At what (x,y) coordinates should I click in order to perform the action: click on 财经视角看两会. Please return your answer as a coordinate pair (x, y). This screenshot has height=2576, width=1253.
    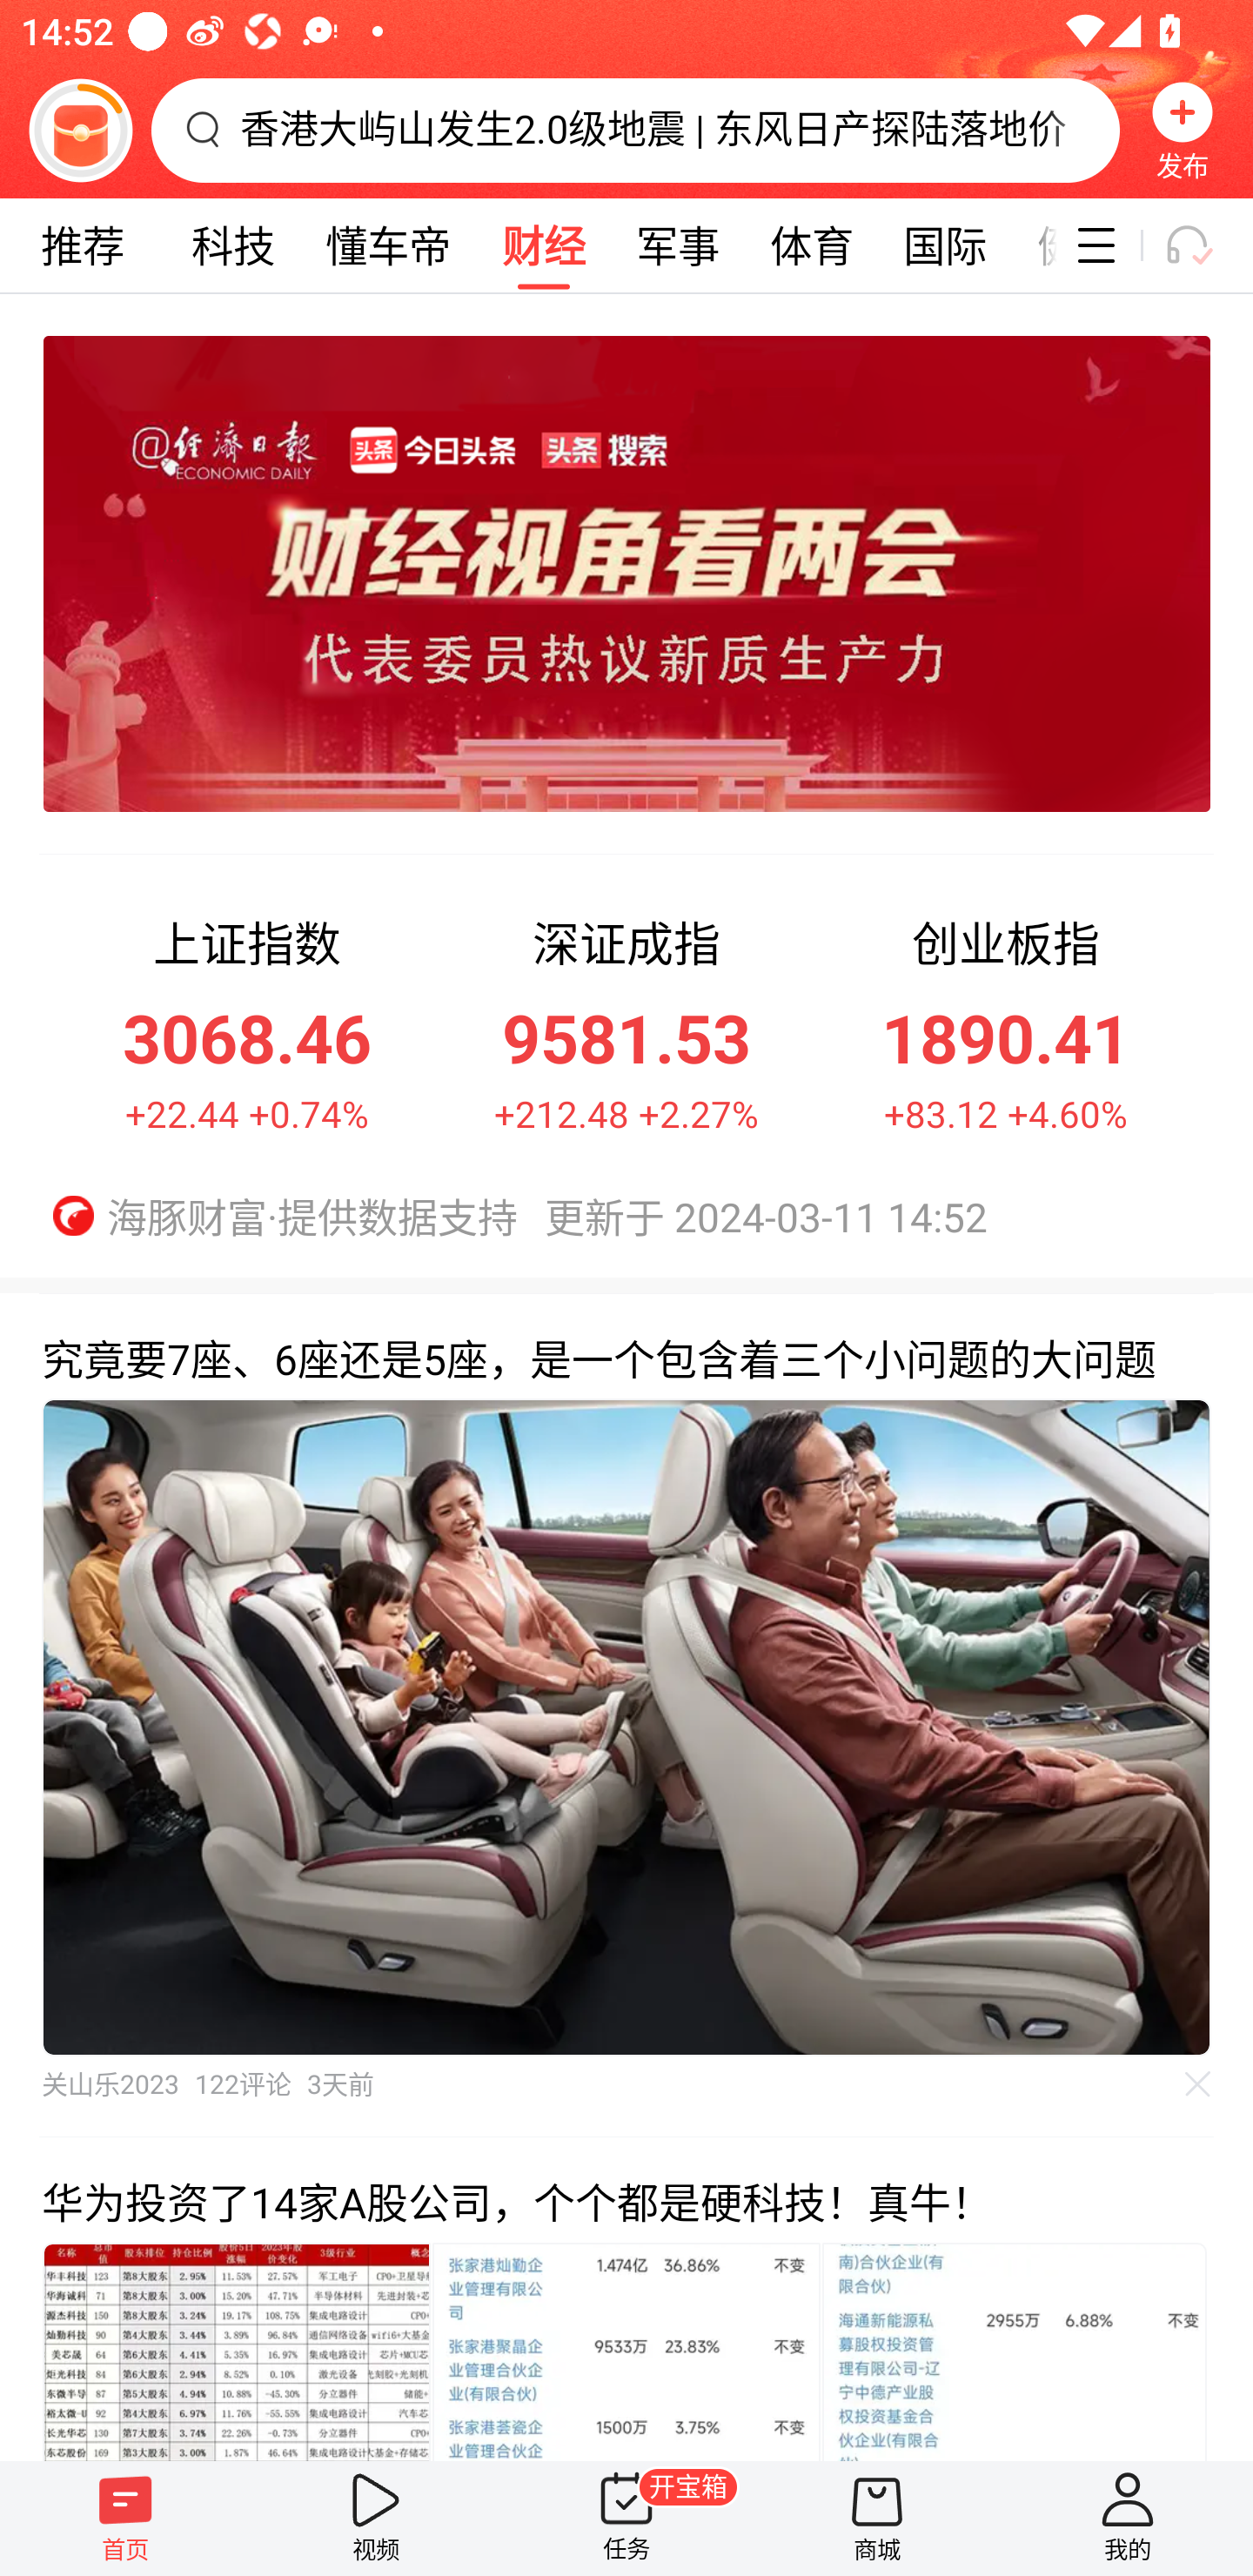
    Looking at the image, I should click on (606, 573).